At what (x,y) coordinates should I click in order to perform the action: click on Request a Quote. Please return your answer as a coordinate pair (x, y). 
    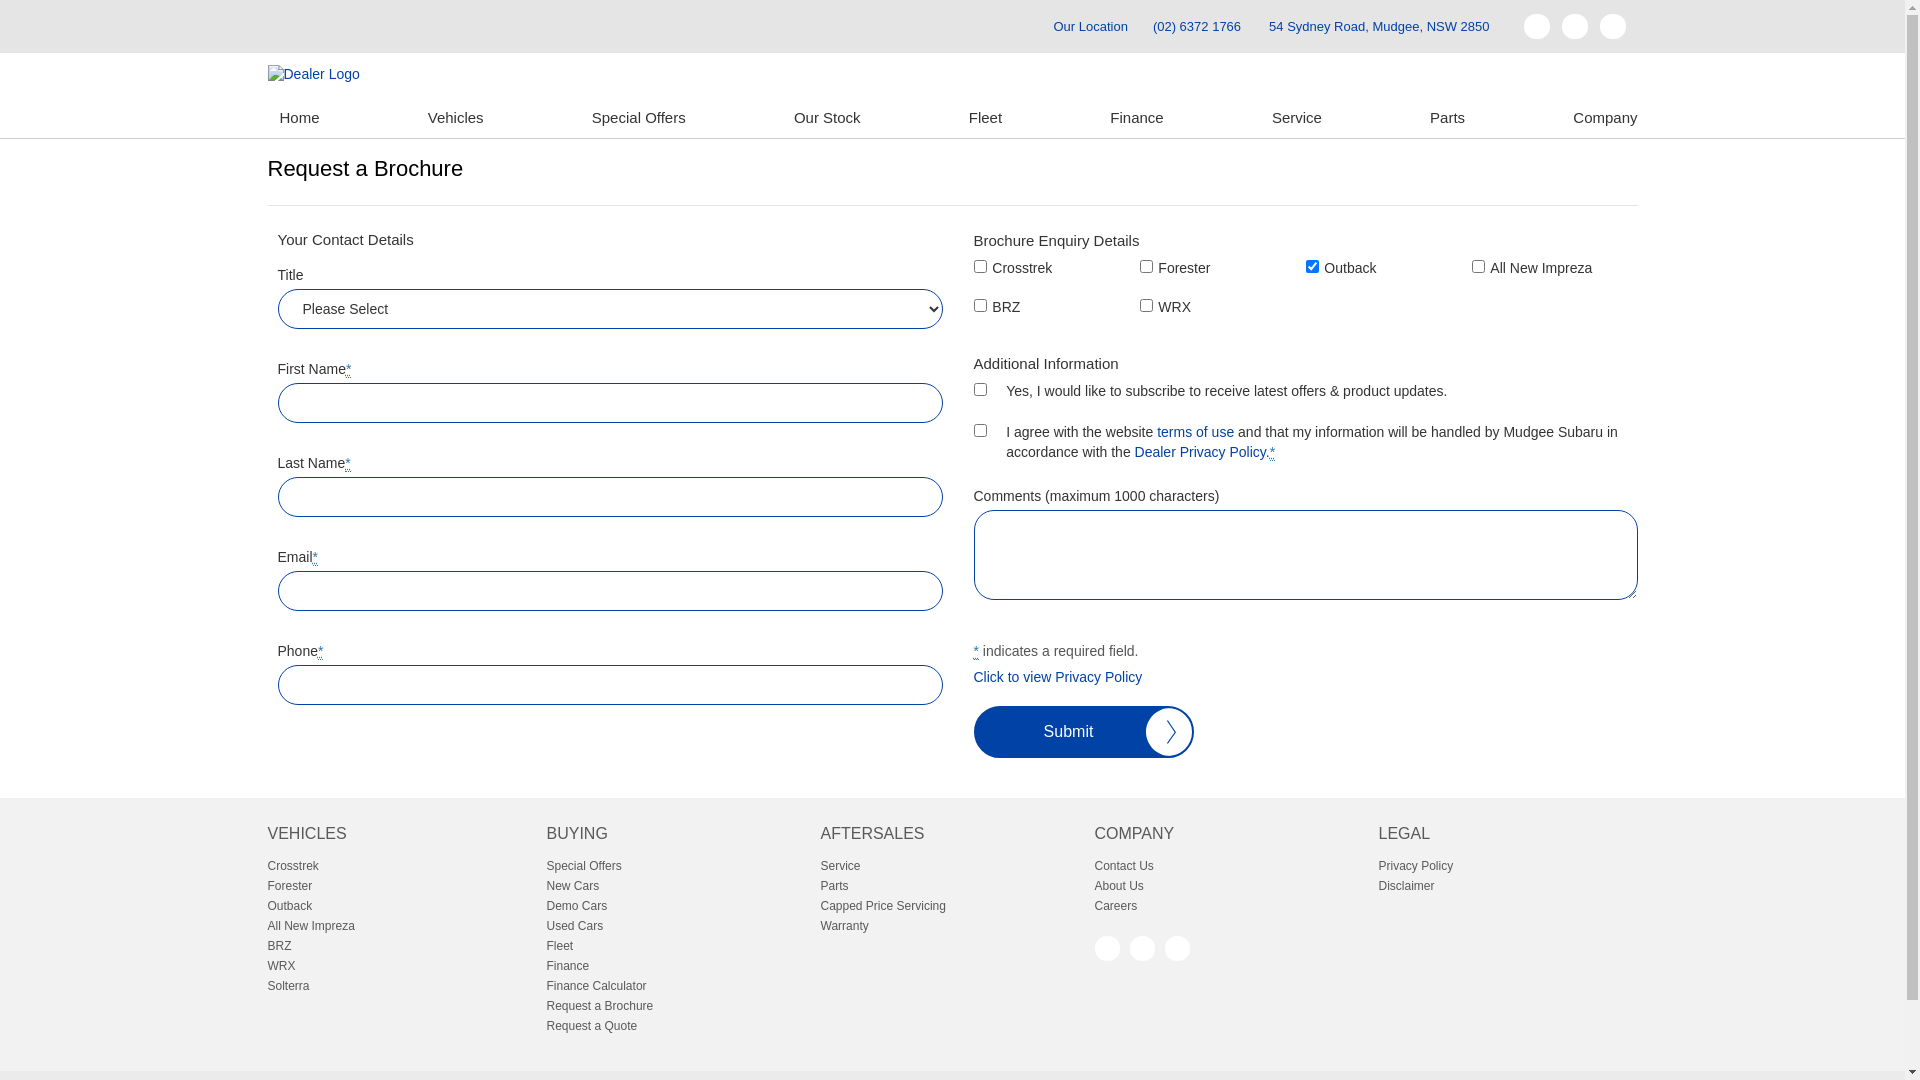
    Looking at the image, I should click on (678, 1026).